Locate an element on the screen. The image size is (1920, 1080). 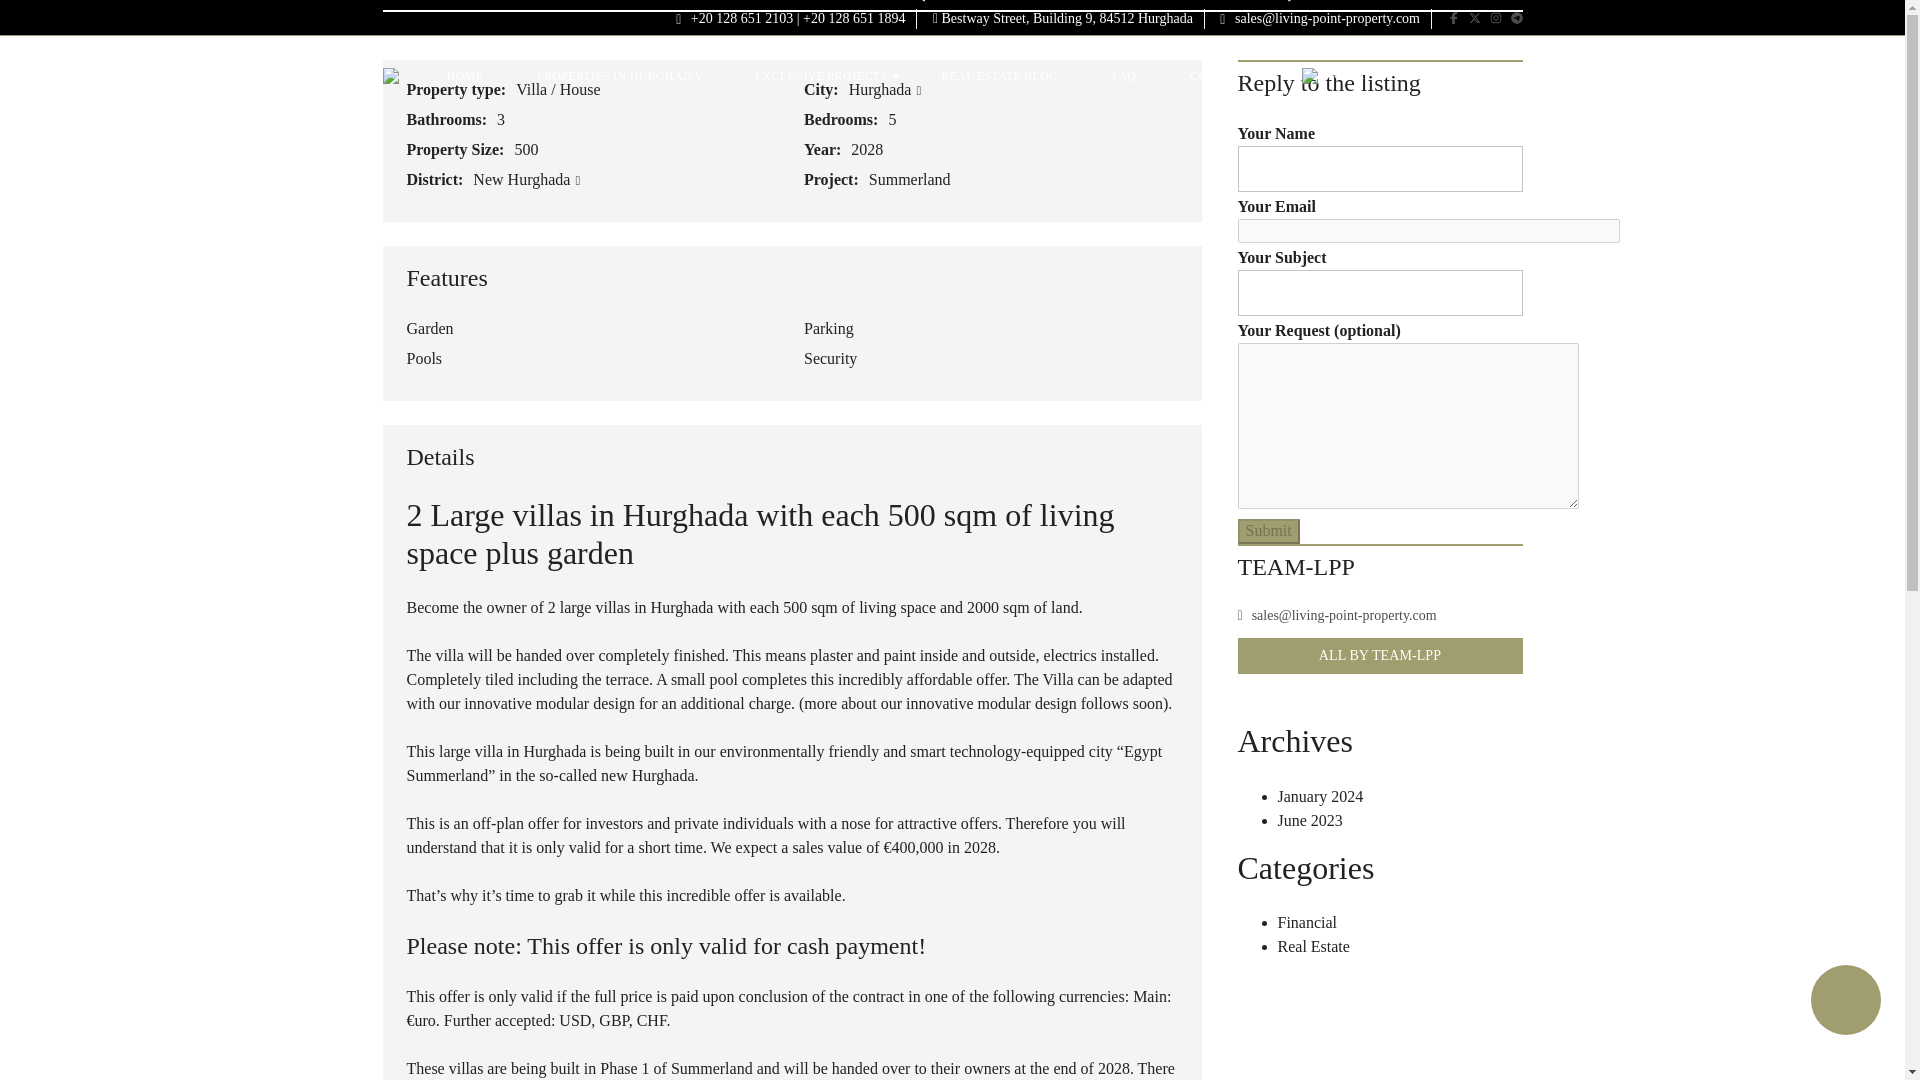
New Hurghada is located at coordinates (526, 178).